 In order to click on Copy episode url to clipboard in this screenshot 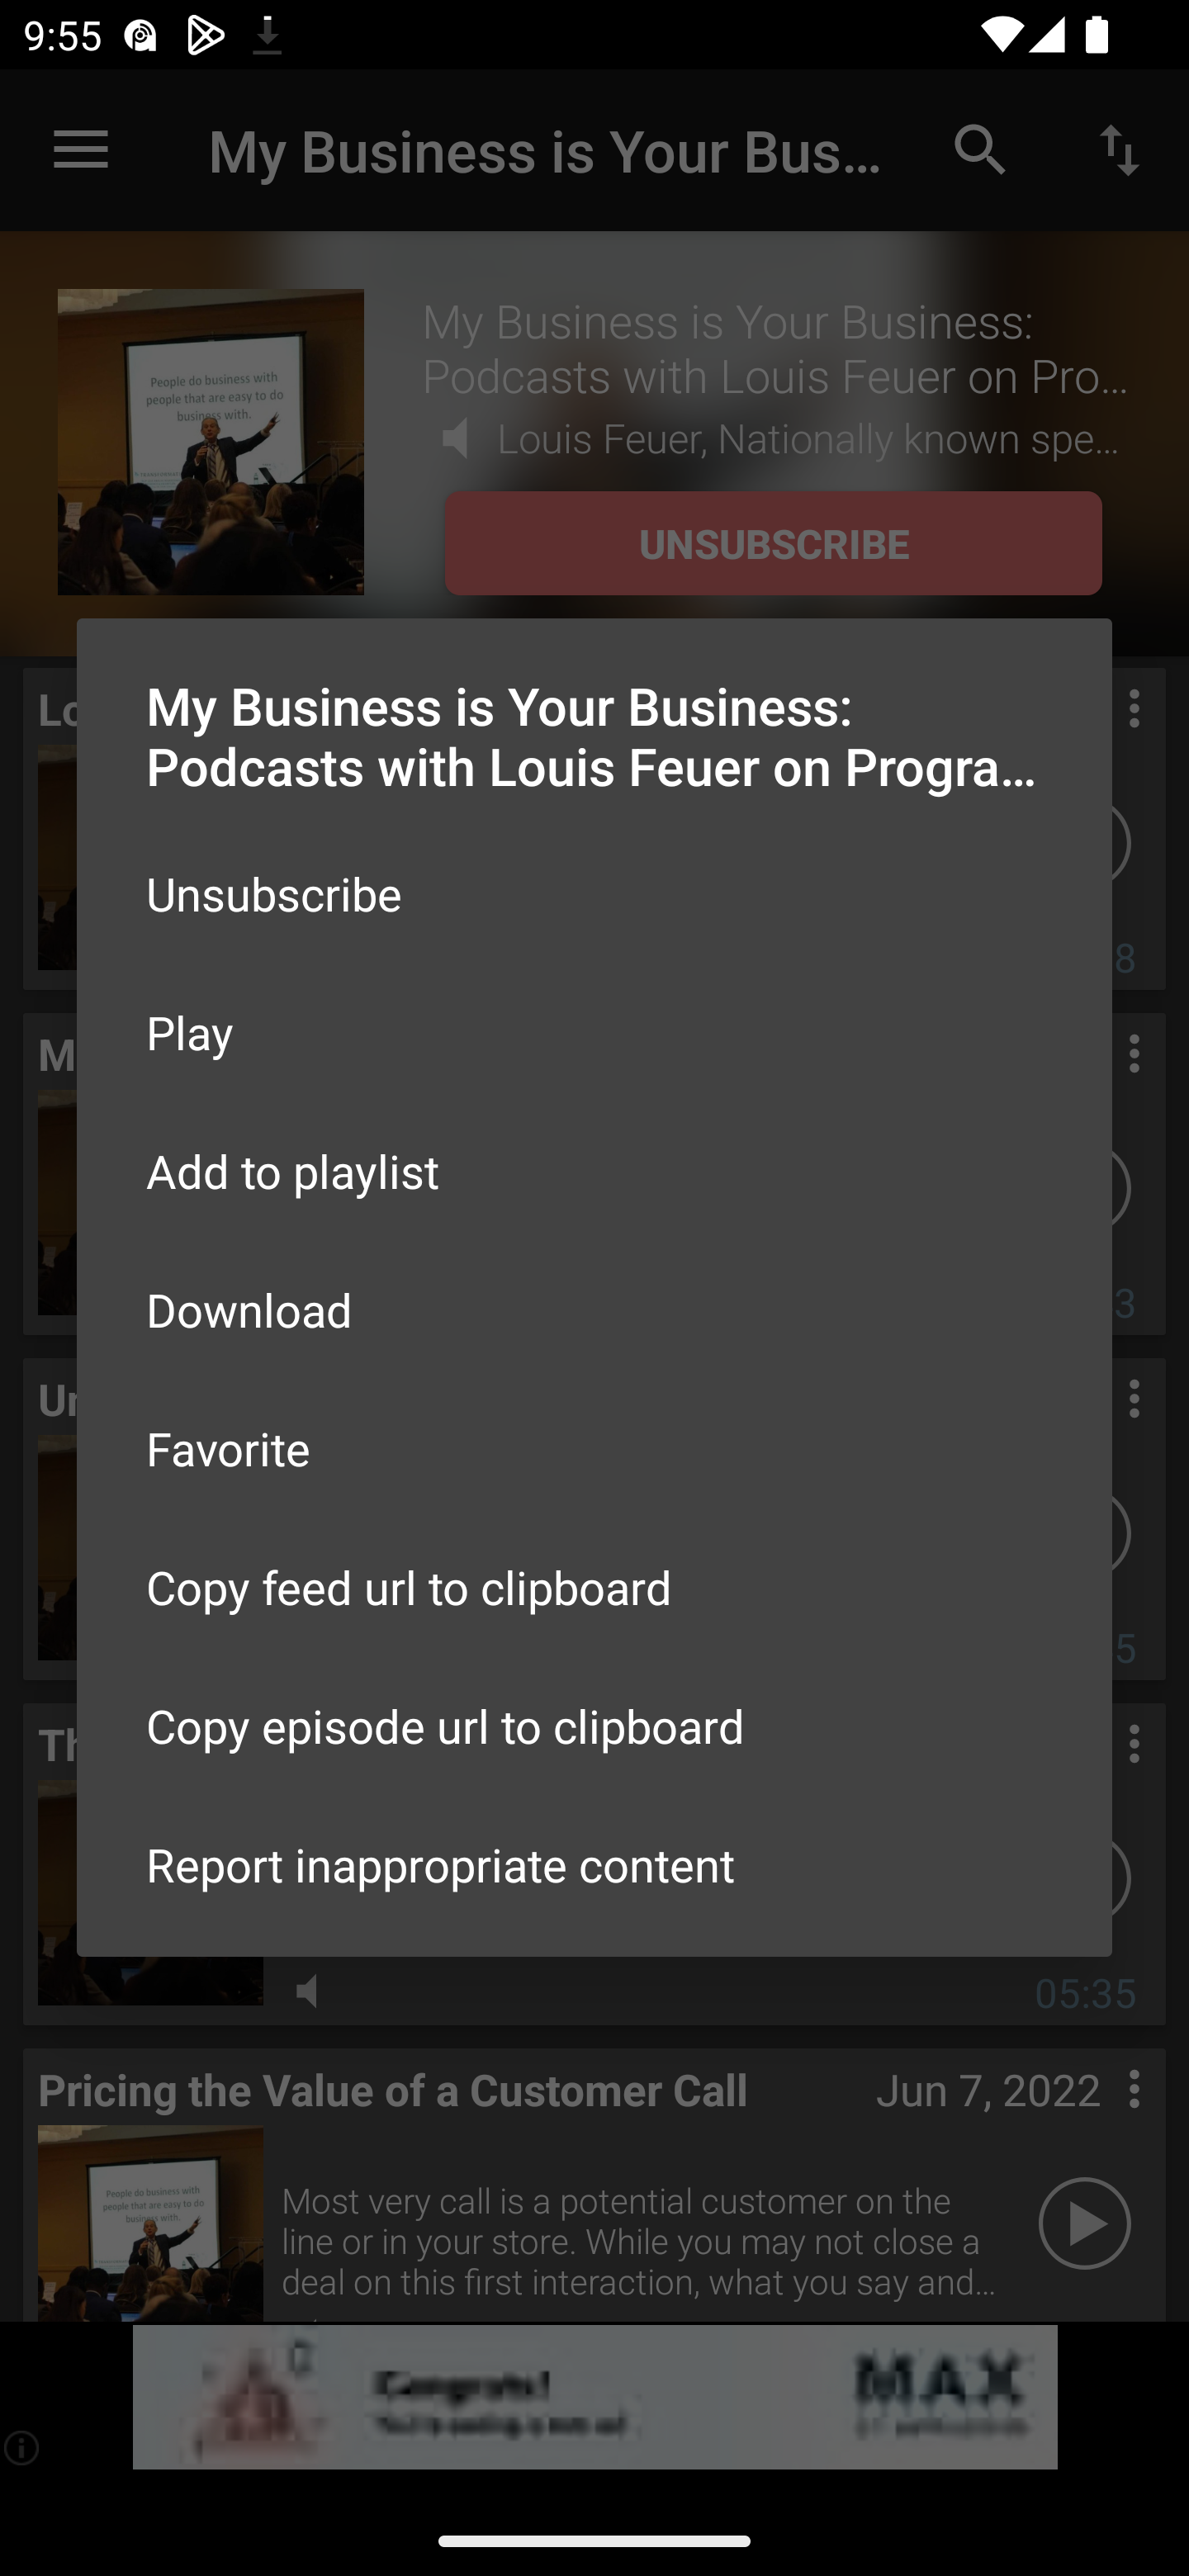, I will do `click(594, 1726)`.